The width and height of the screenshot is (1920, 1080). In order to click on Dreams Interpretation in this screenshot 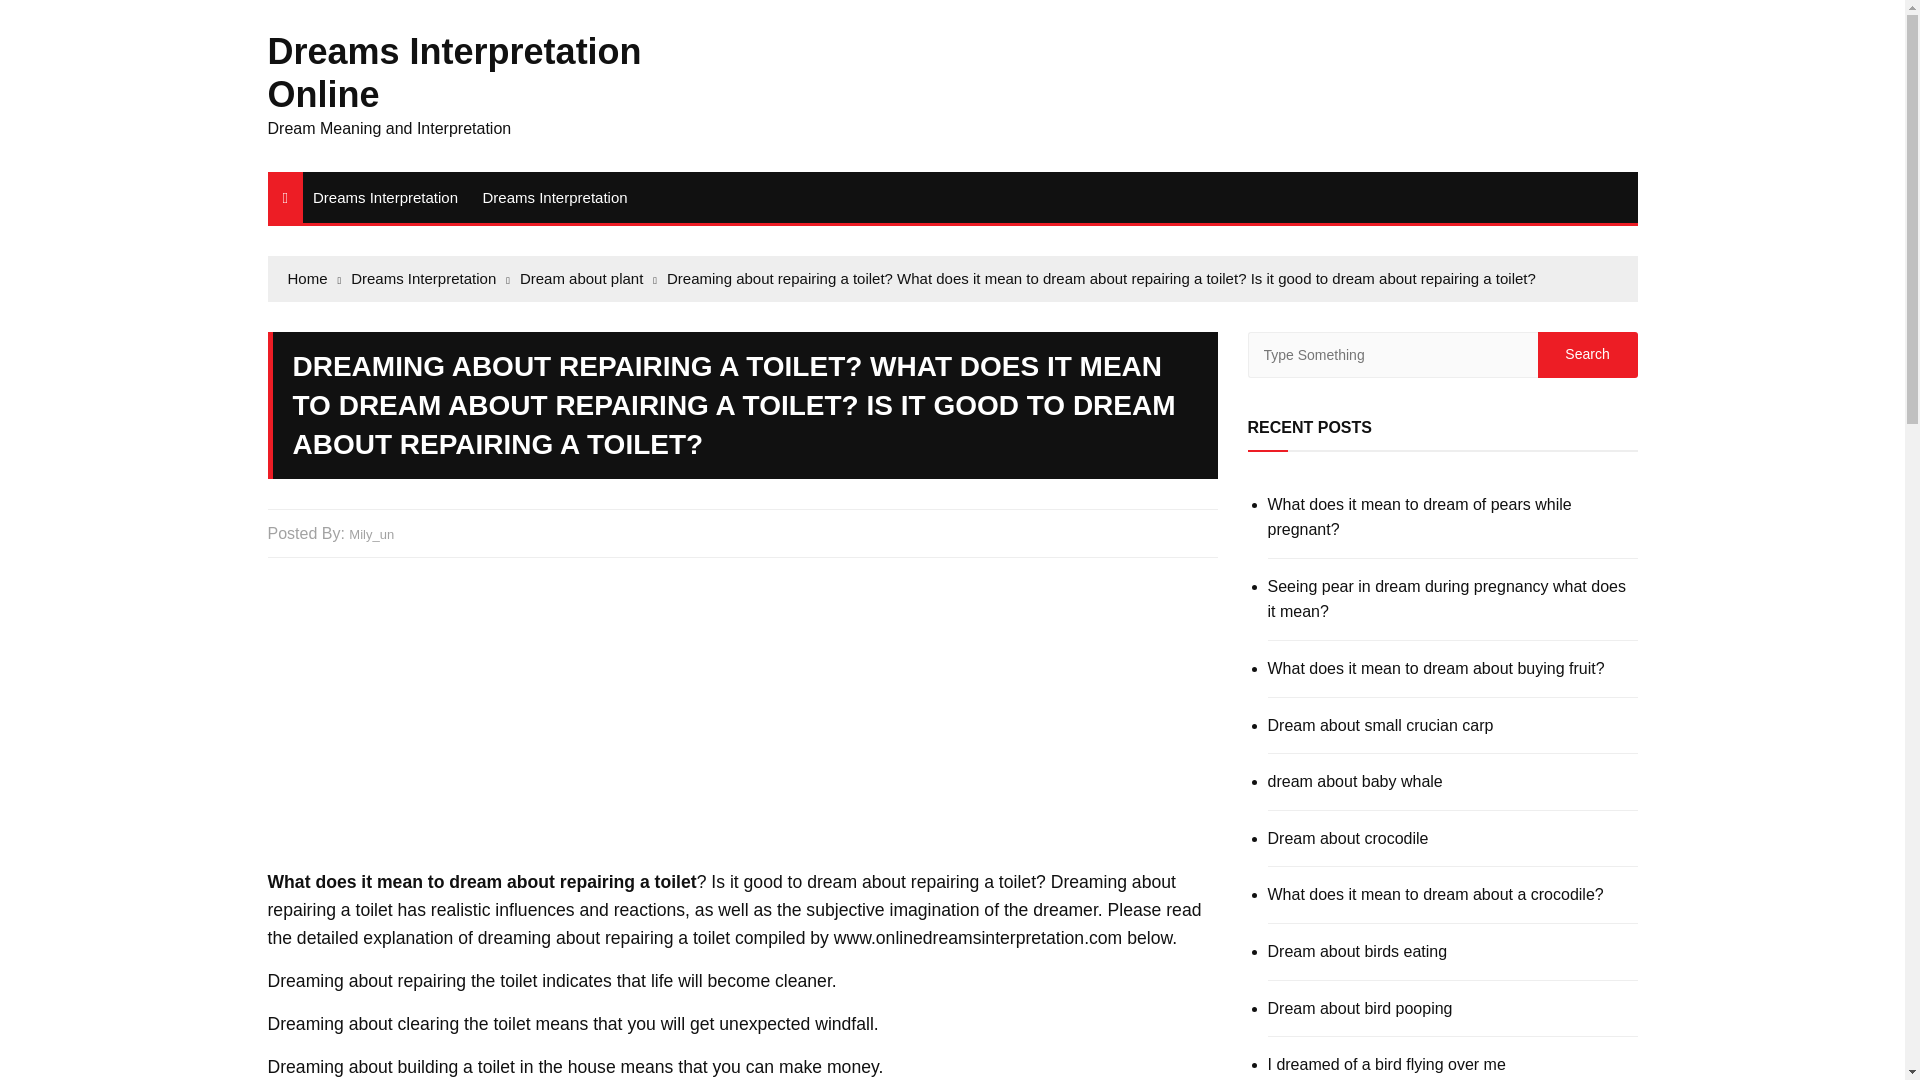, I will do `click(386, 196)`.